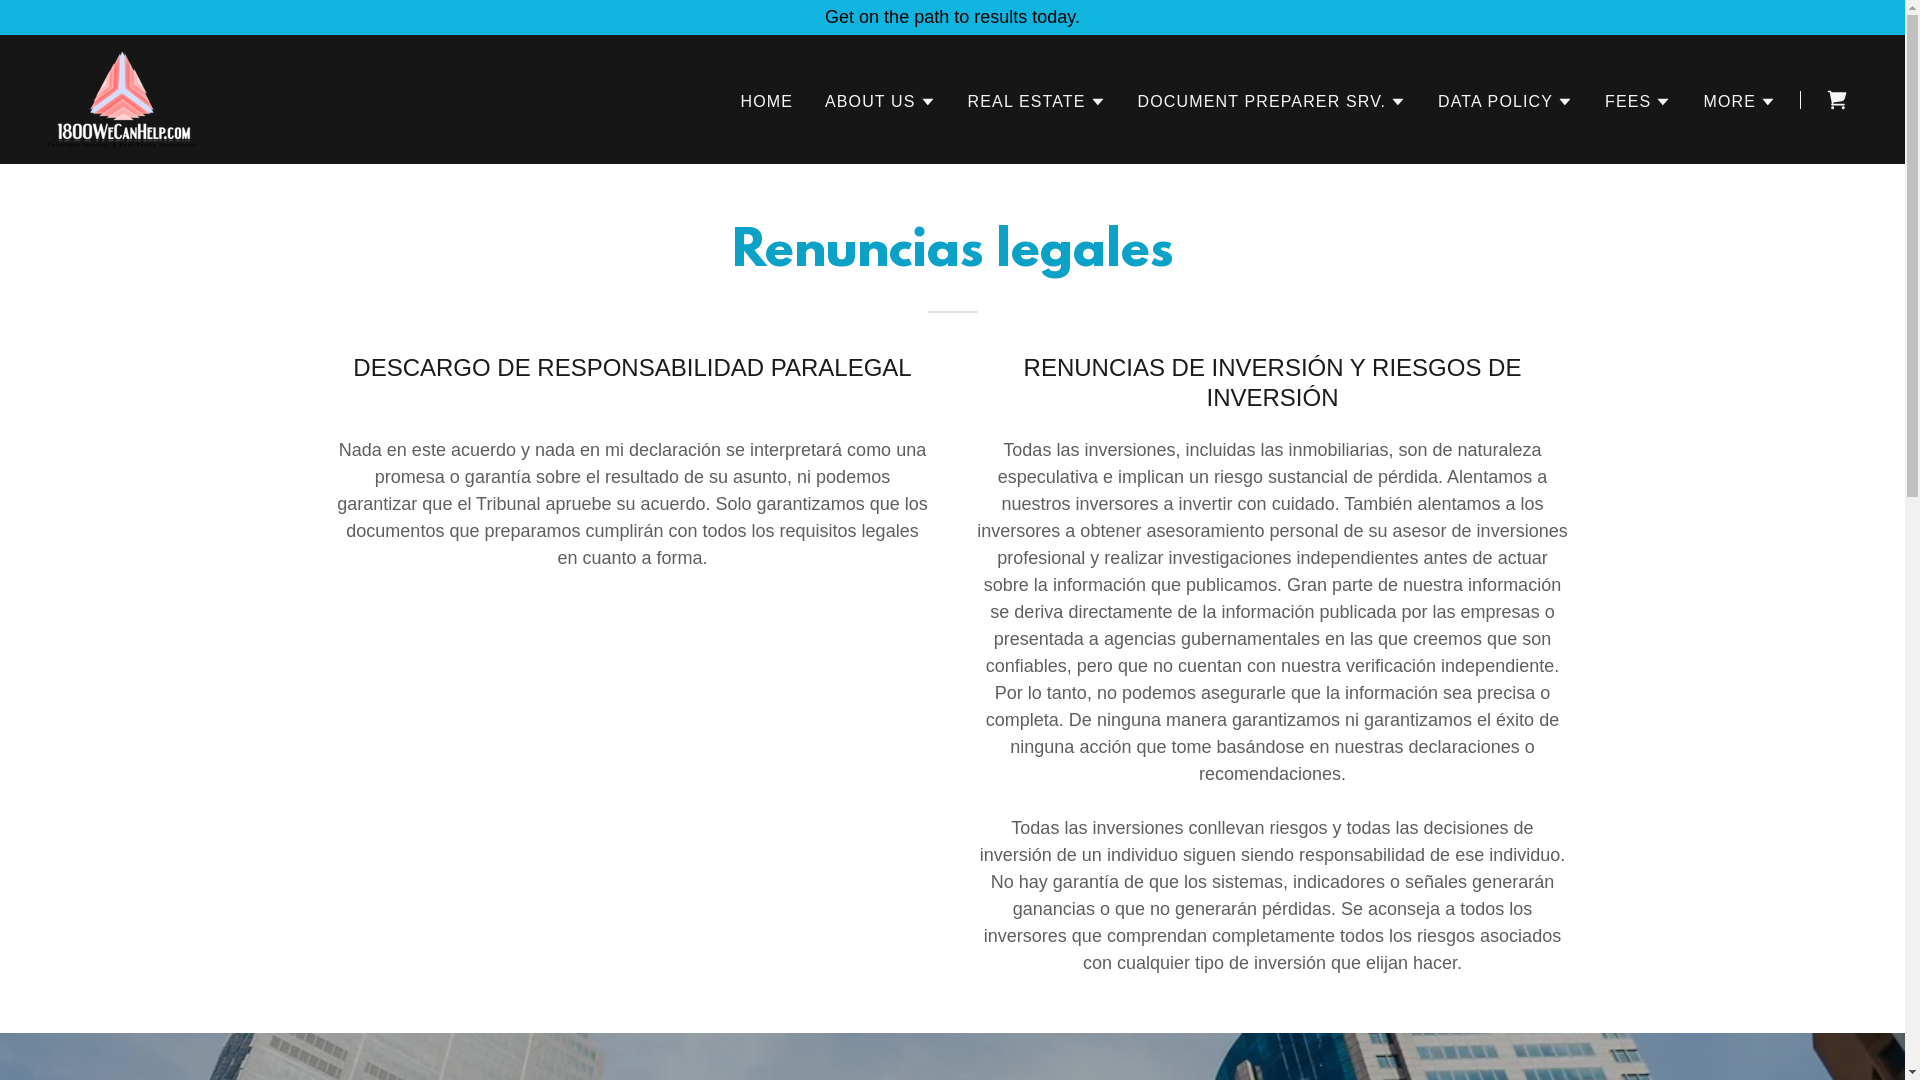 The height and width of the screenshot is (1080, 1920). Describe the element at coordinates (1506, 102) in the screenshot. I see `DATA POLICY` at that location.